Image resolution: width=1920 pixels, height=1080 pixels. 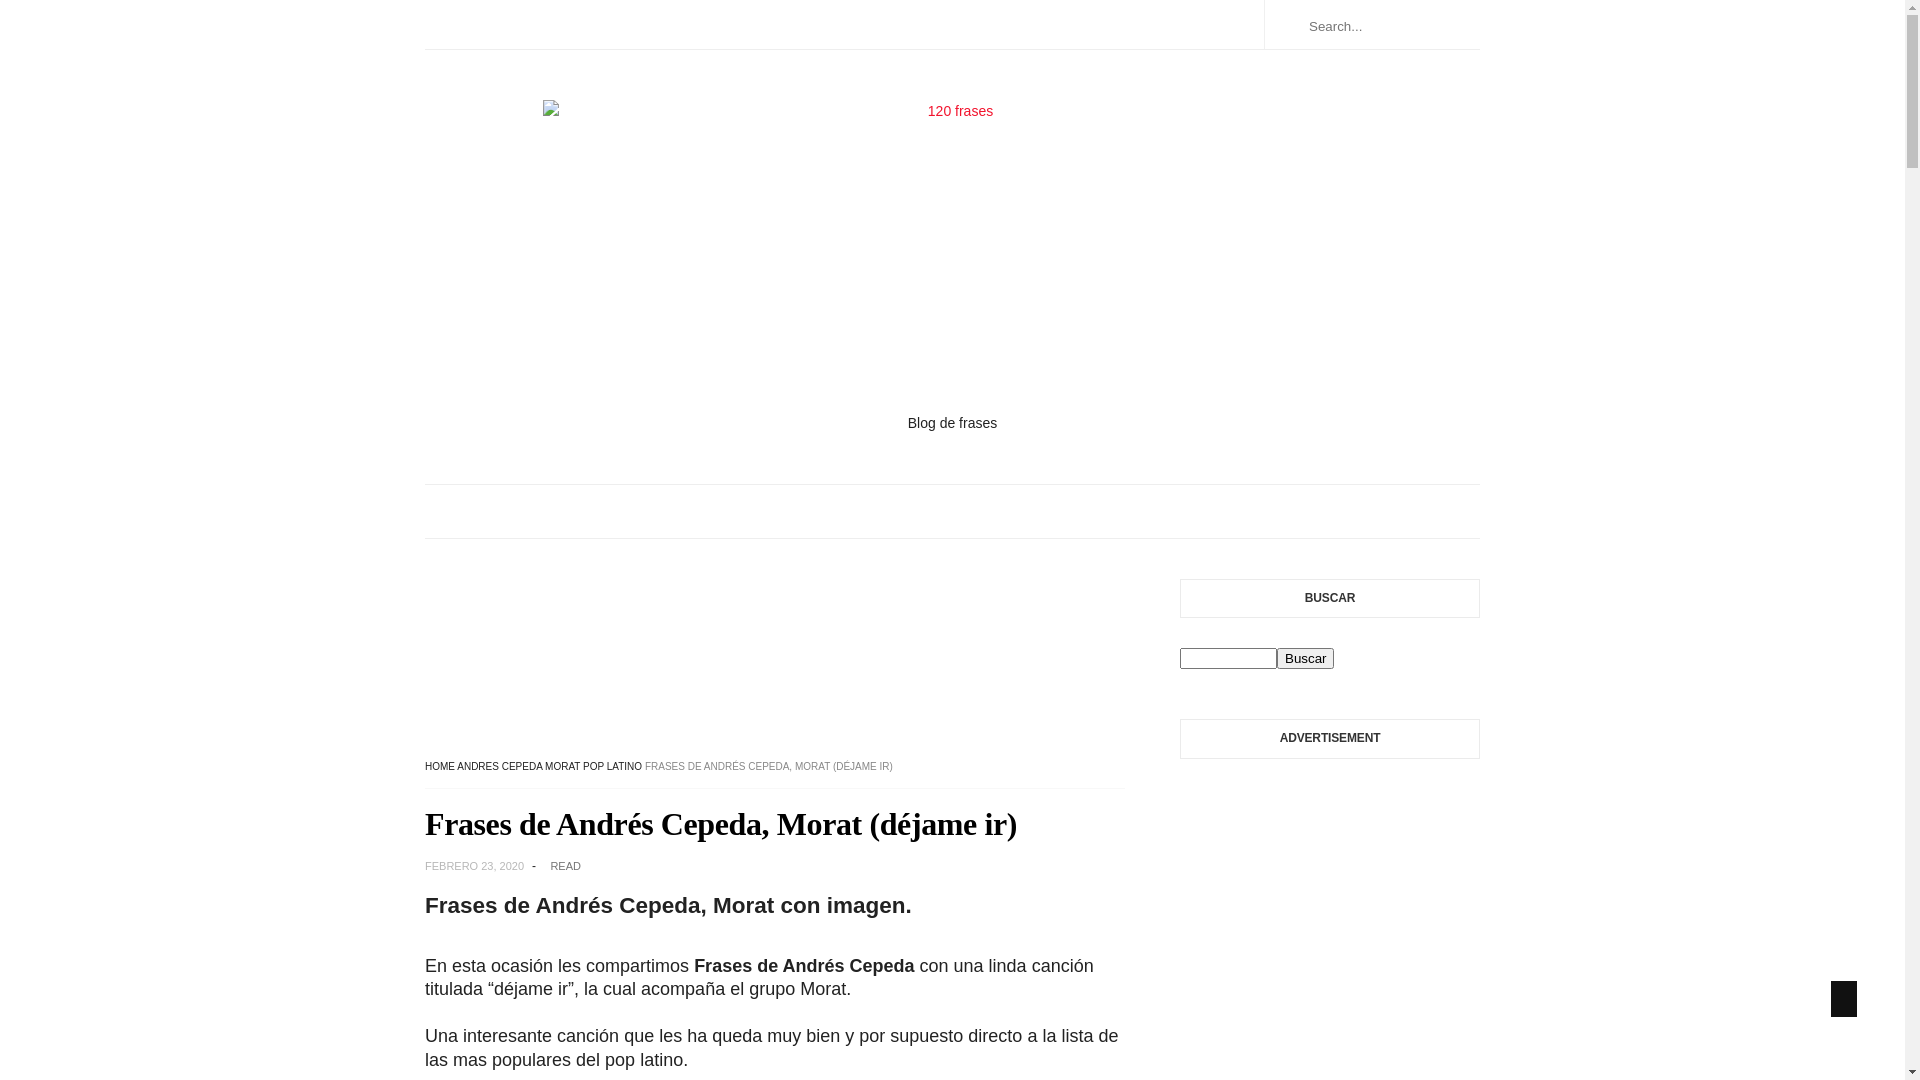 I want to click on HOME, so click(x=440, y=766).